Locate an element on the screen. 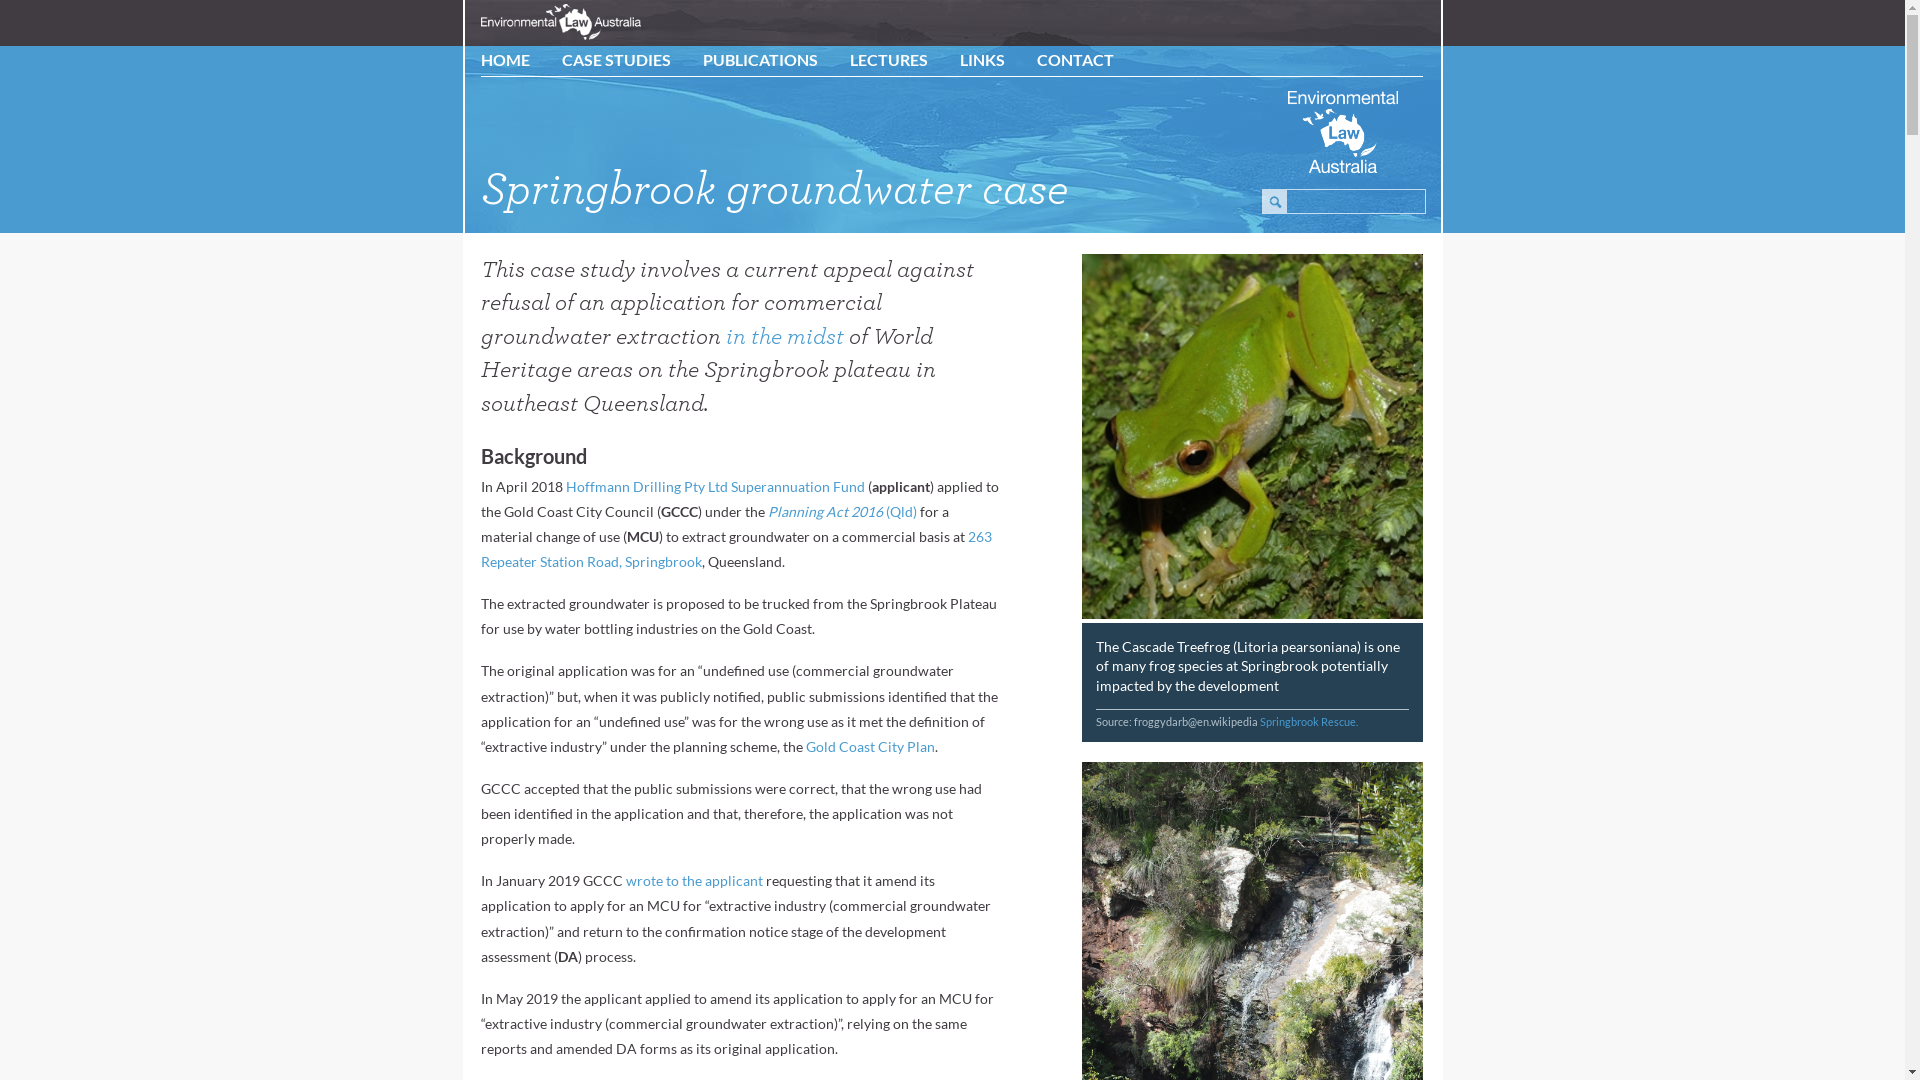  Hoffmann Drilling Pty Ltd Superannuation Fund is located at coordinates (716, 486).